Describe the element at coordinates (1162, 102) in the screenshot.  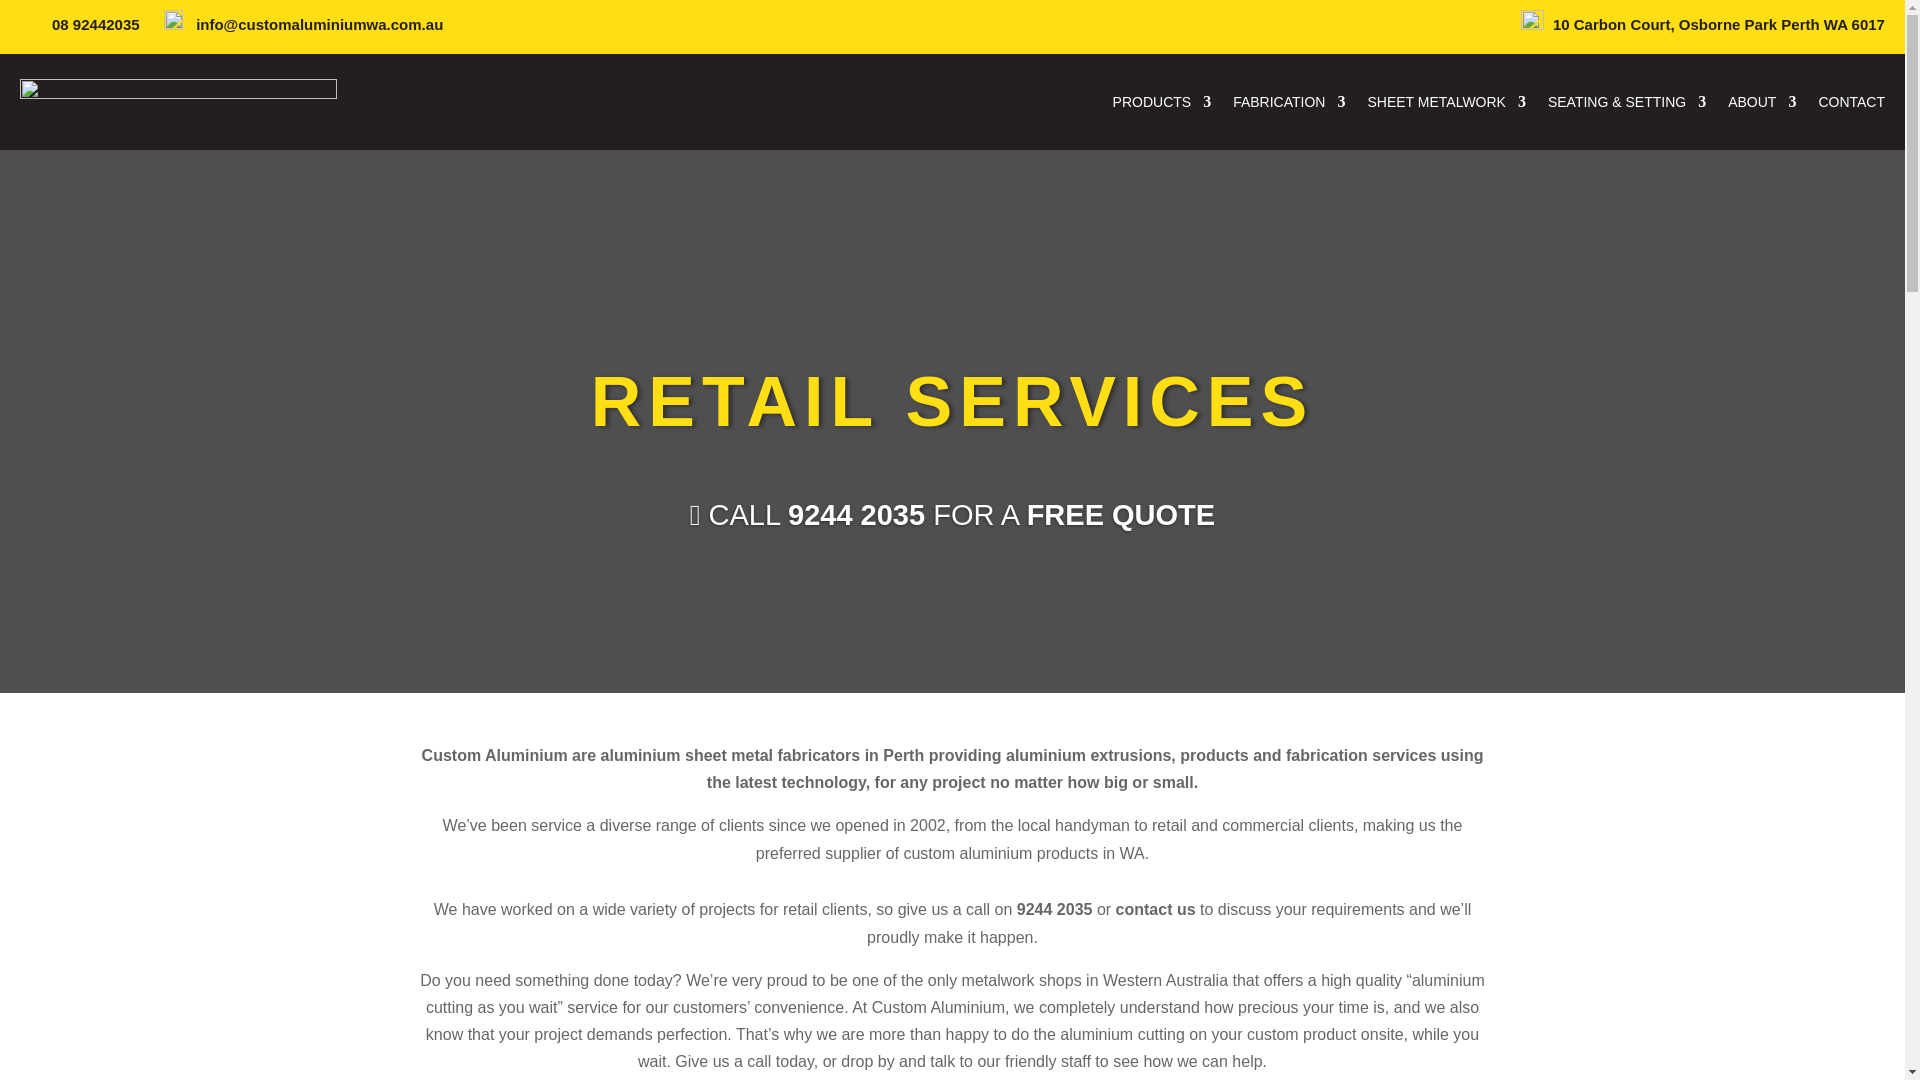
I see `PRODUCTS` at that location.